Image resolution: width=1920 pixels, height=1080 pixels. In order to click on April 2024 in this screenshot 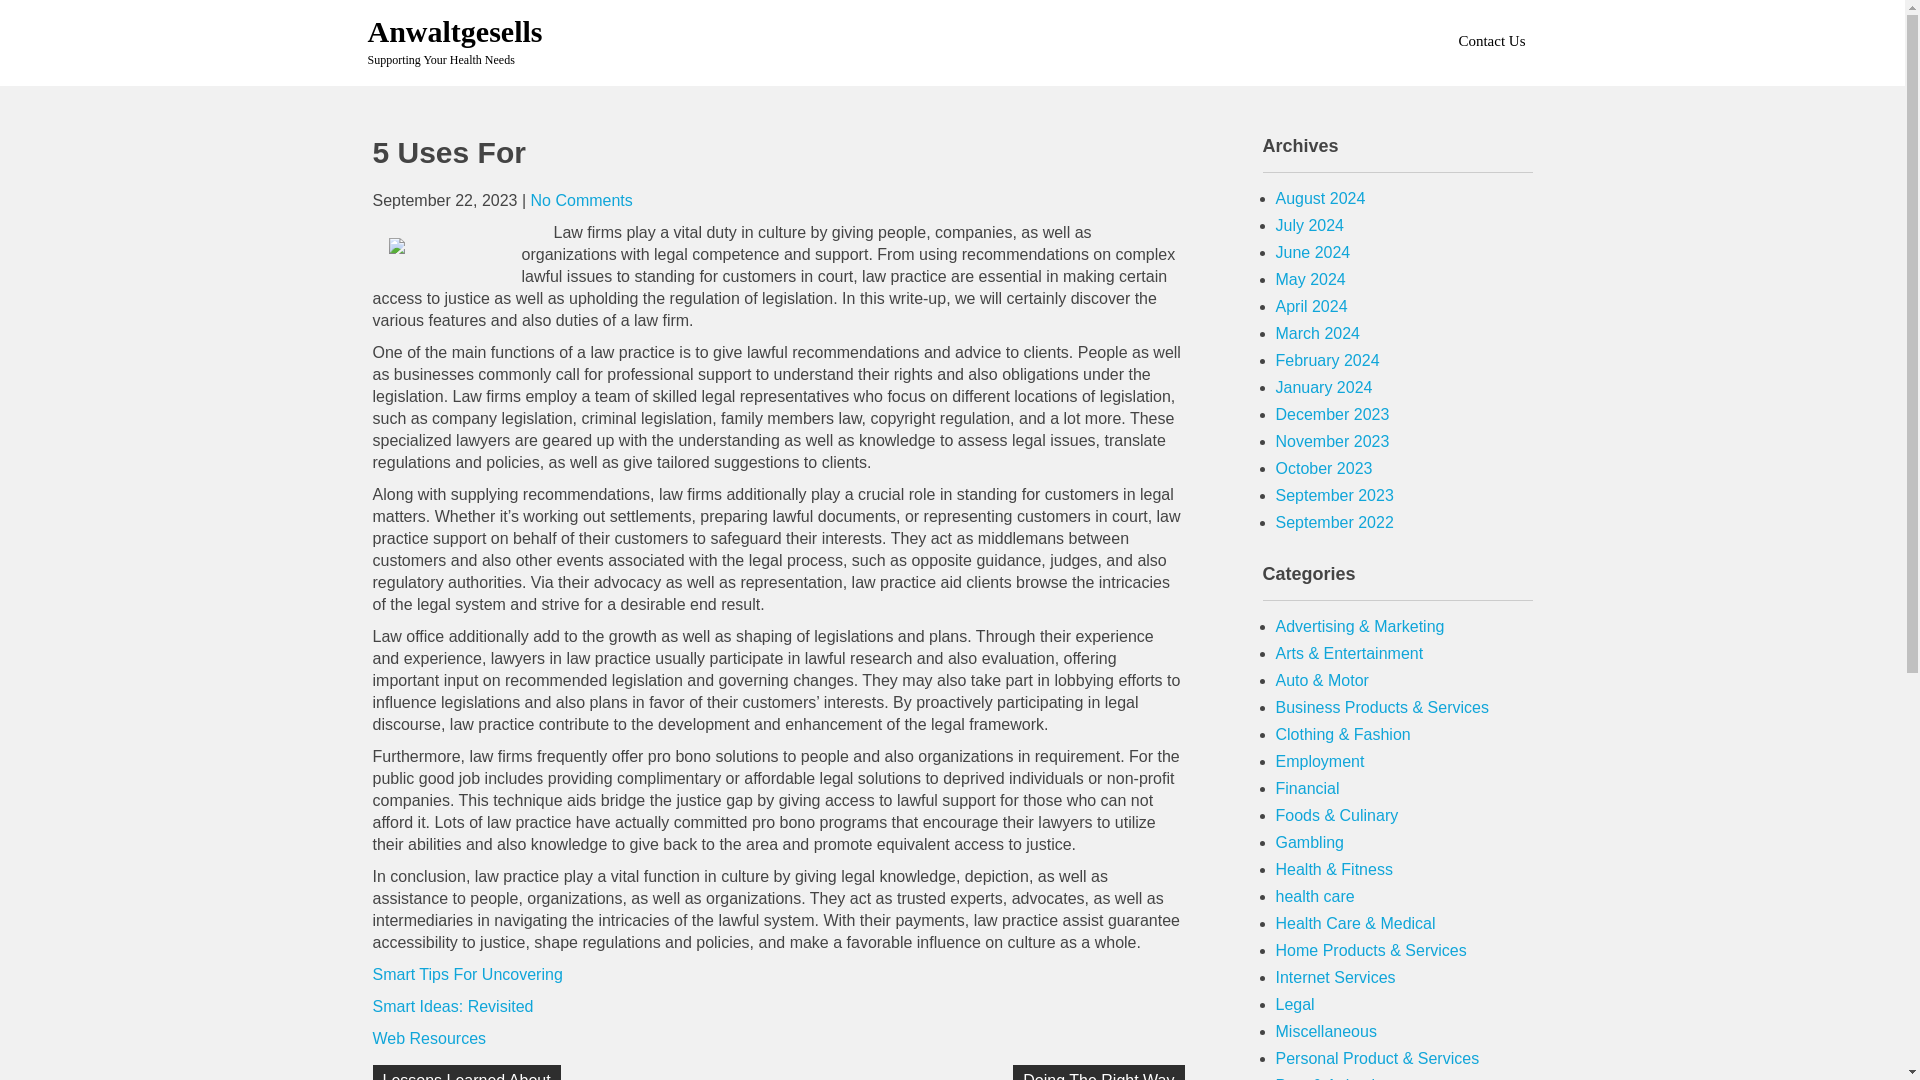, I will do `click(1312, 306)`.